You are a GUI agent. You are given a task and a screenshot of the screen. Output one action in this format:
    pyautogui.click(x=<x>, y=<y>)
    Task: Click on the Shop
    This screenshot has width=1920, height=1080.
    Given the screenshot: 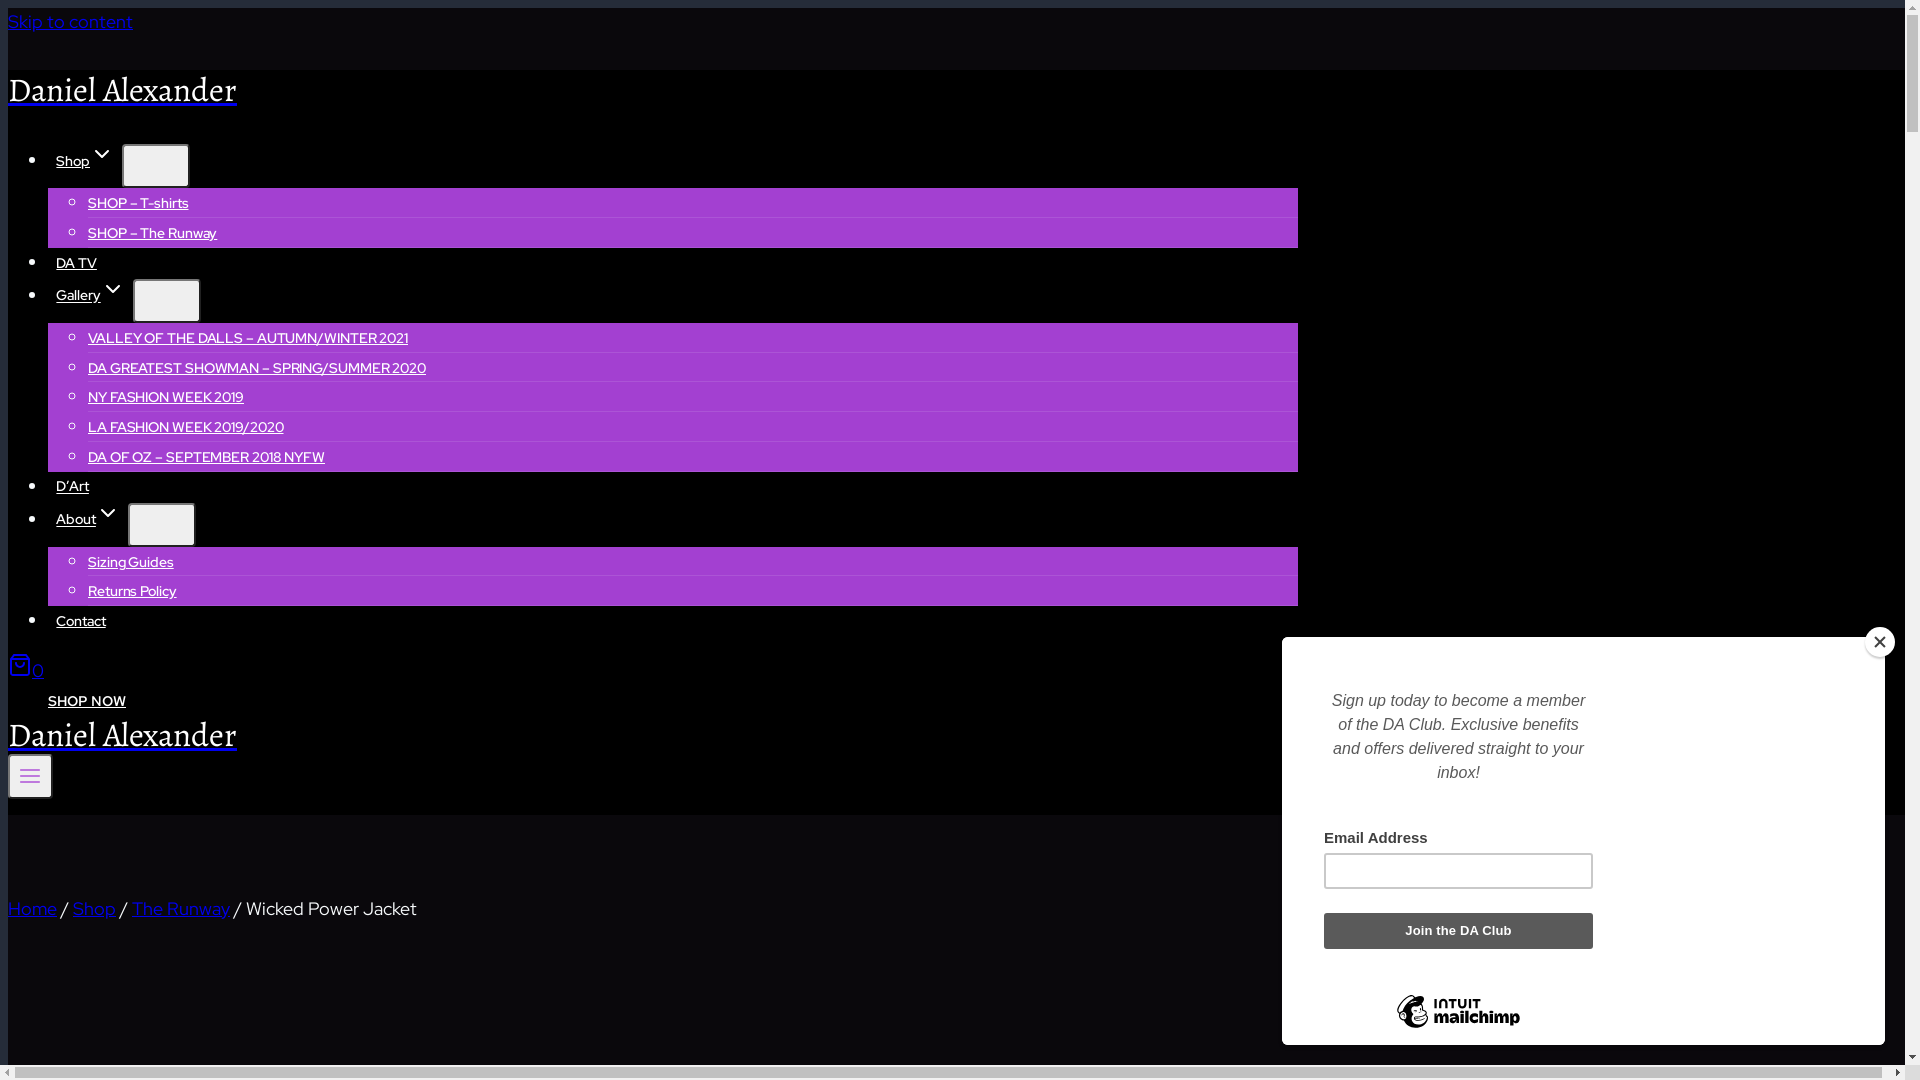 What is the action you would take?
    pyautogui.click(x=94, y=908)
    